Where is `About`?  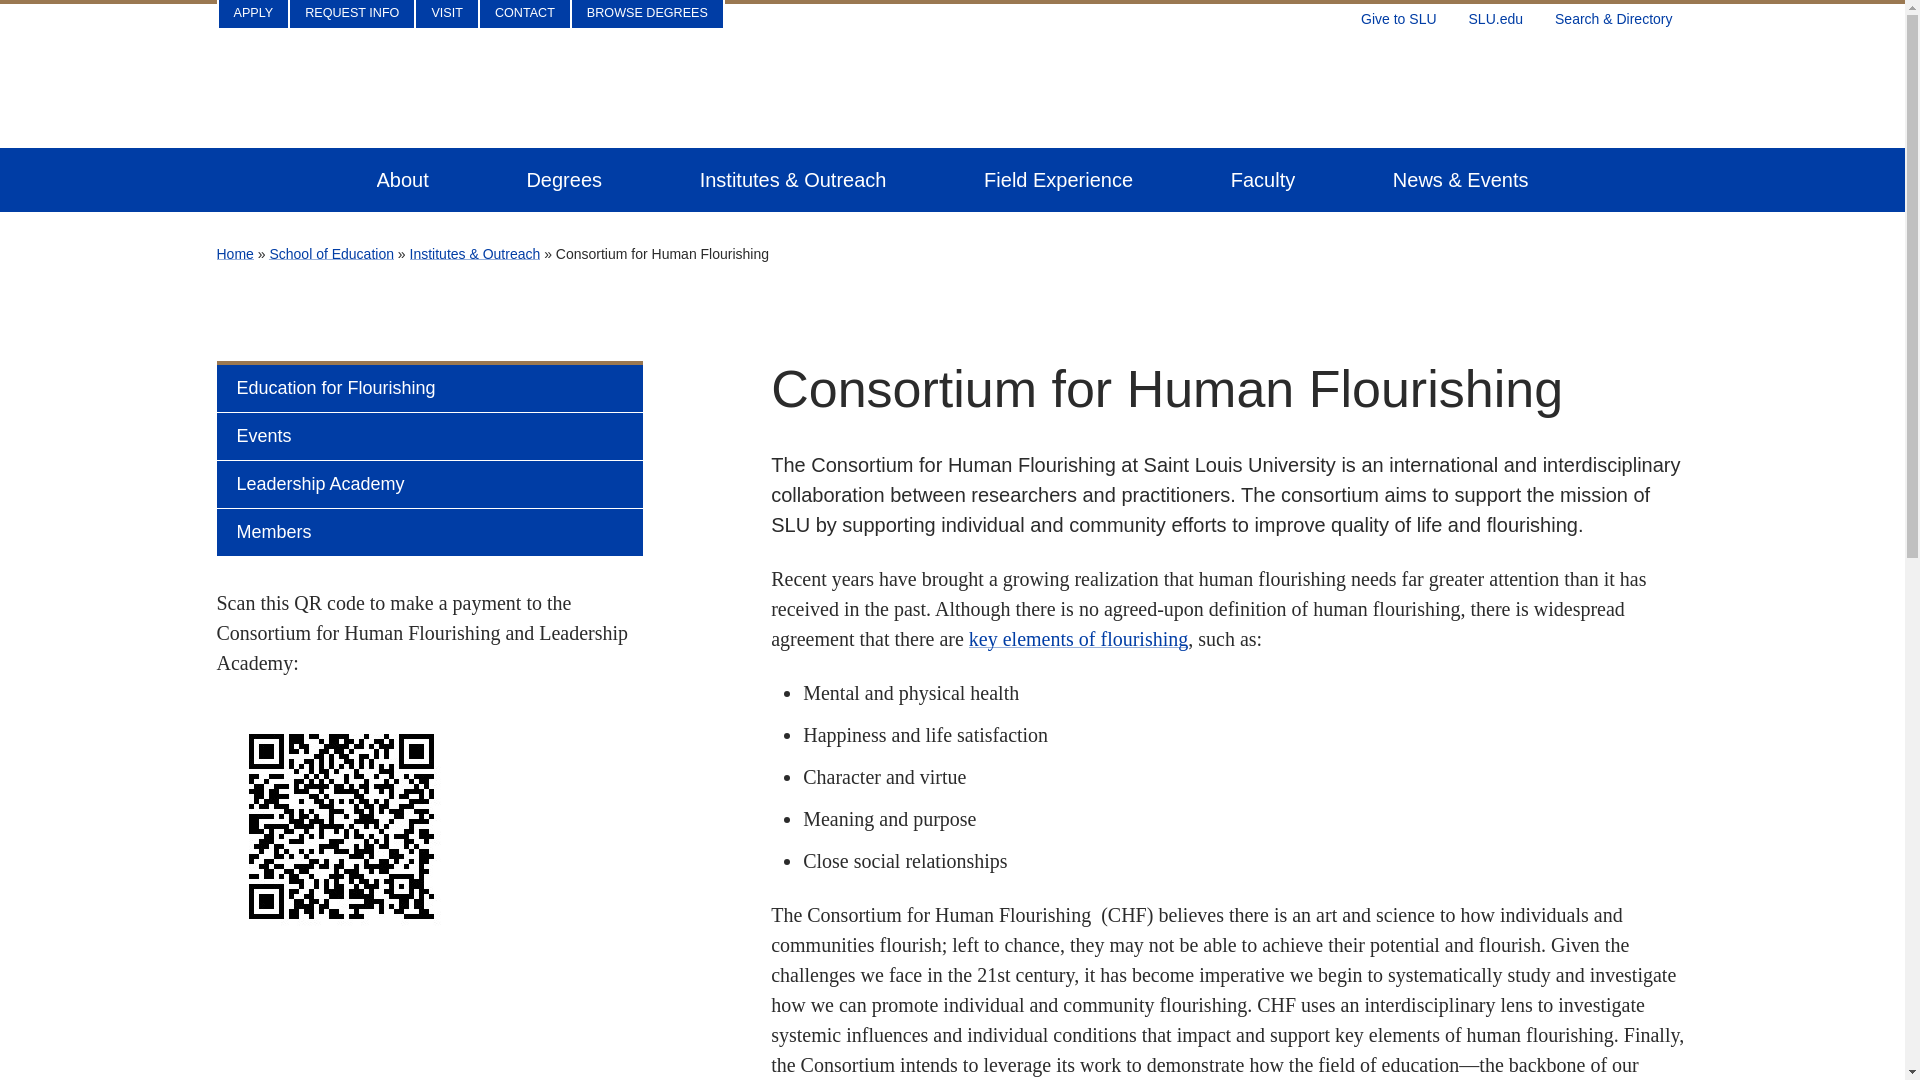 About is located at coordinates (402, 180).